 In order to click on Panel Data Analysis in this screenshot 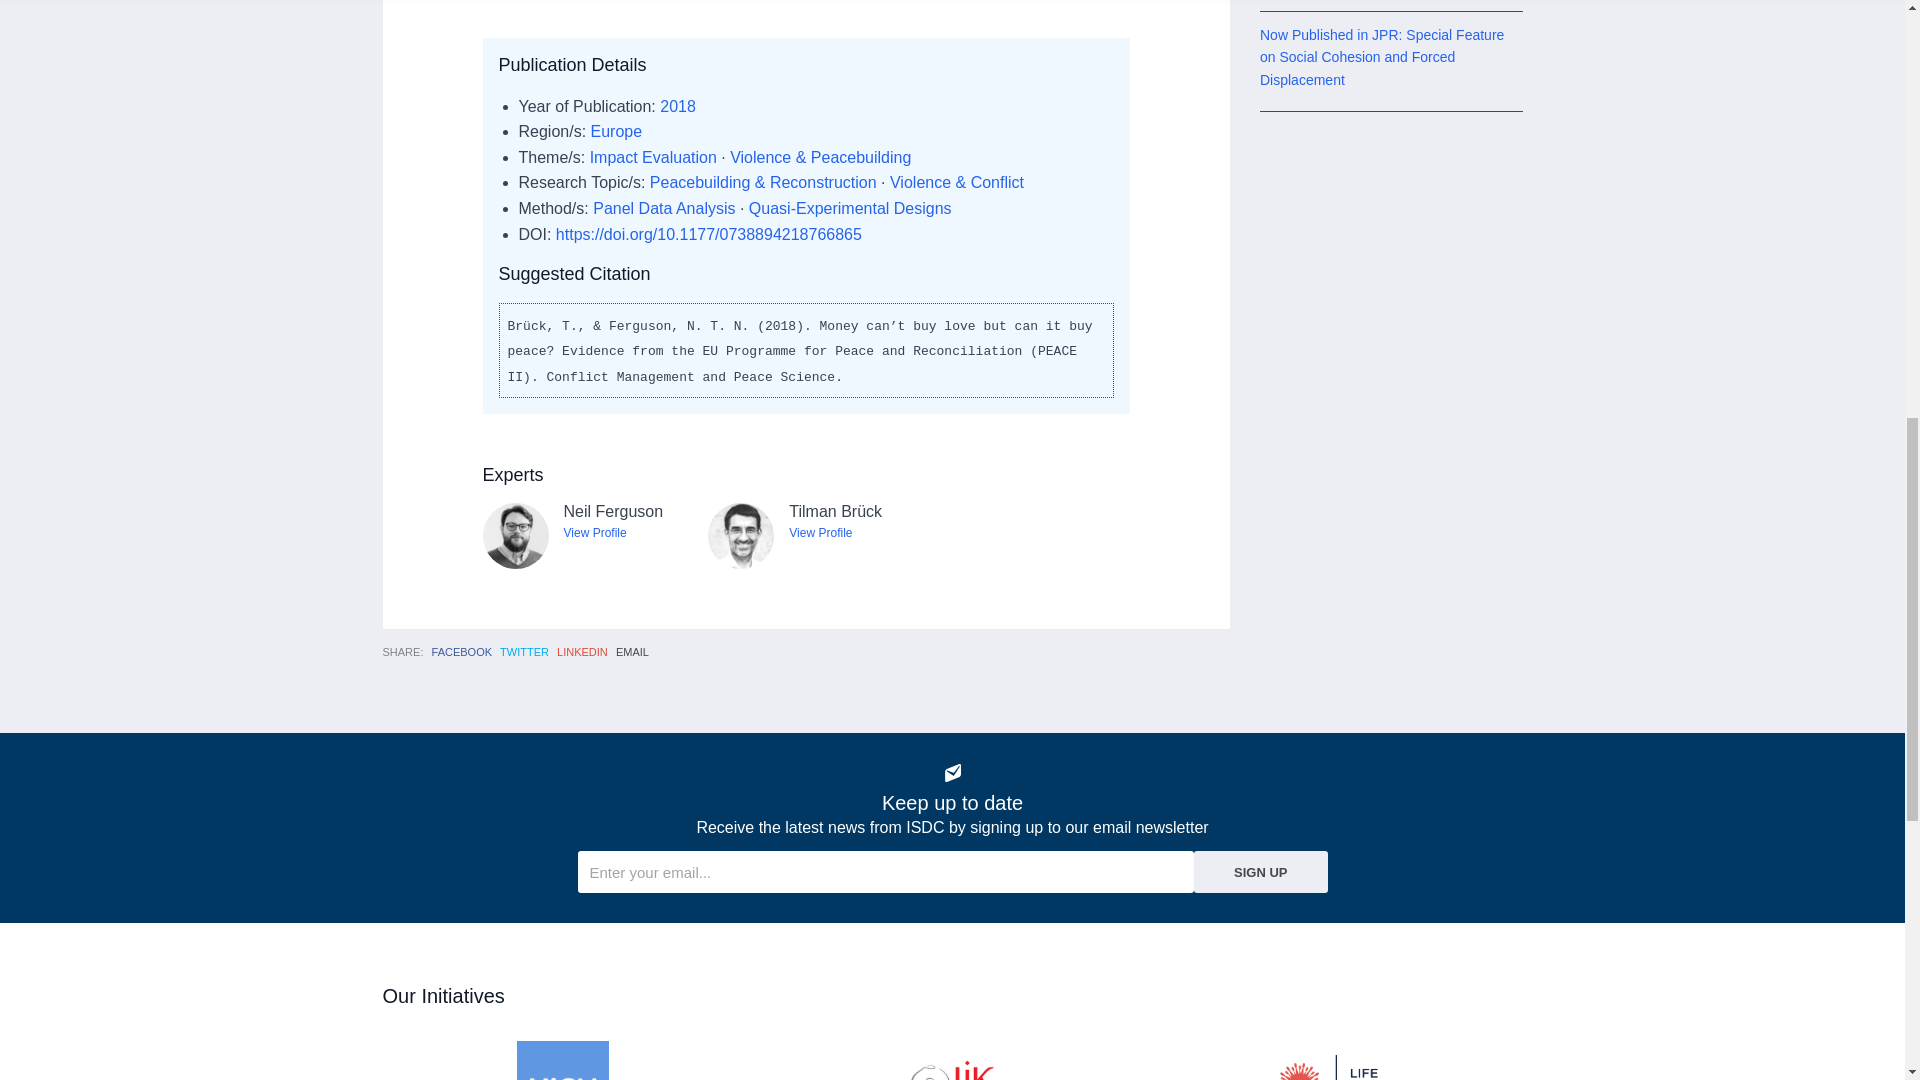, I will do `click(664, 208)`.